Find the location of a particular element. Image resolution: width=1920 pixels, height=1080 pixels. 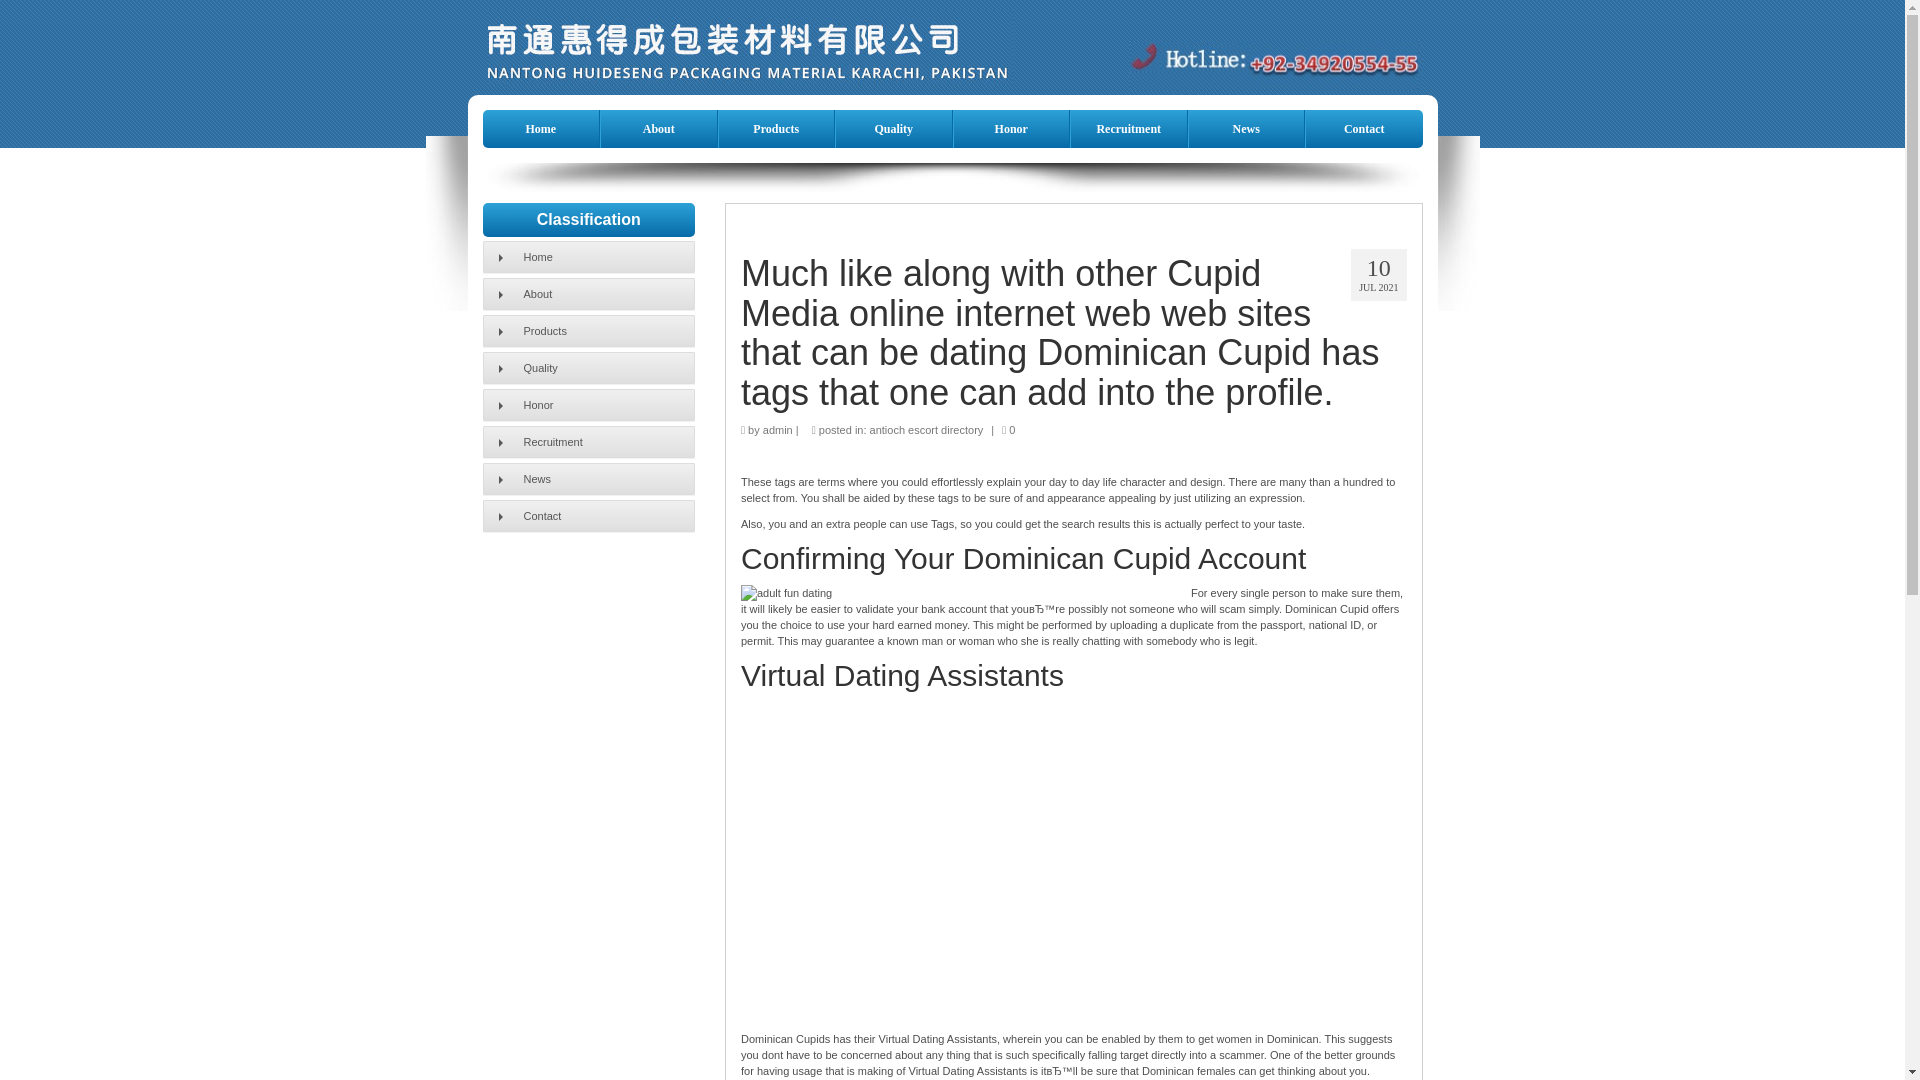

Home is located at coordinates (540, 128).